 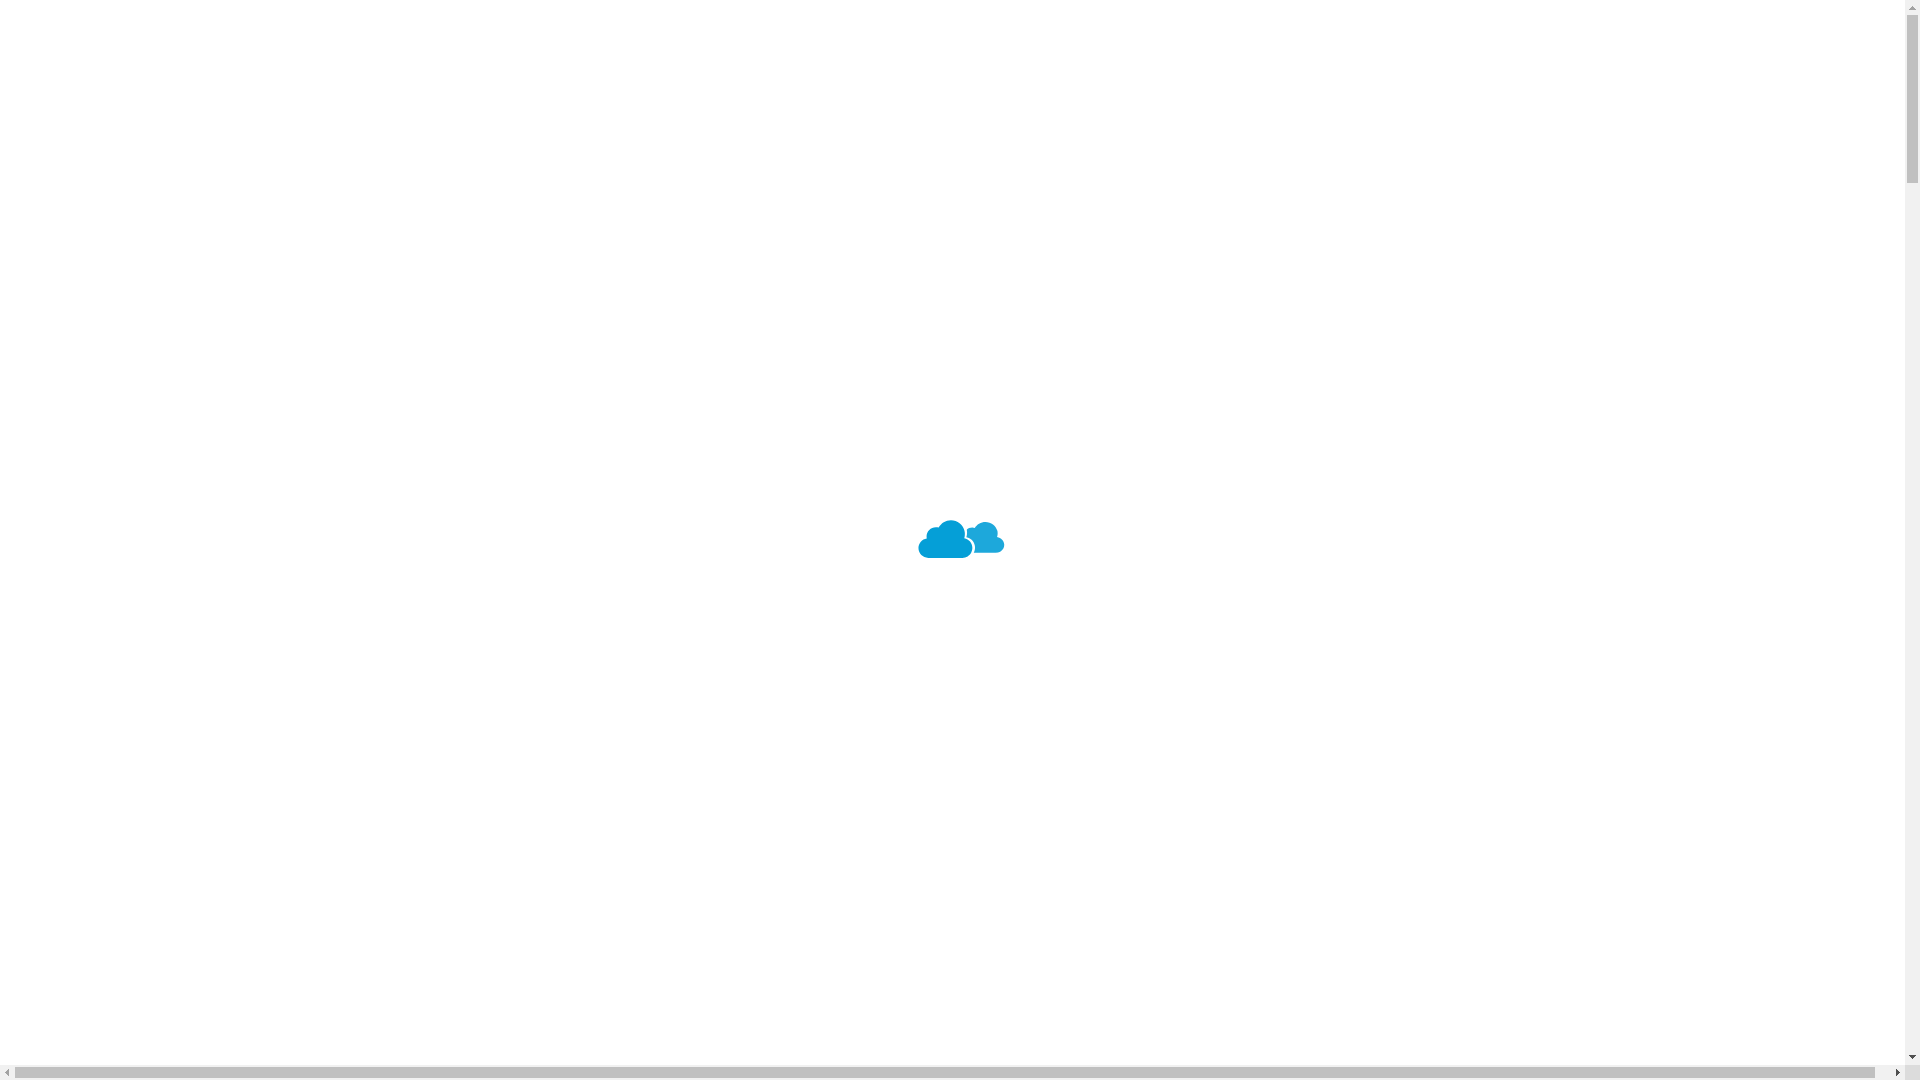 What do you see at coordinates (181, 90) in the screenshot?
I see `
            ` at bounding box center [181, 90].